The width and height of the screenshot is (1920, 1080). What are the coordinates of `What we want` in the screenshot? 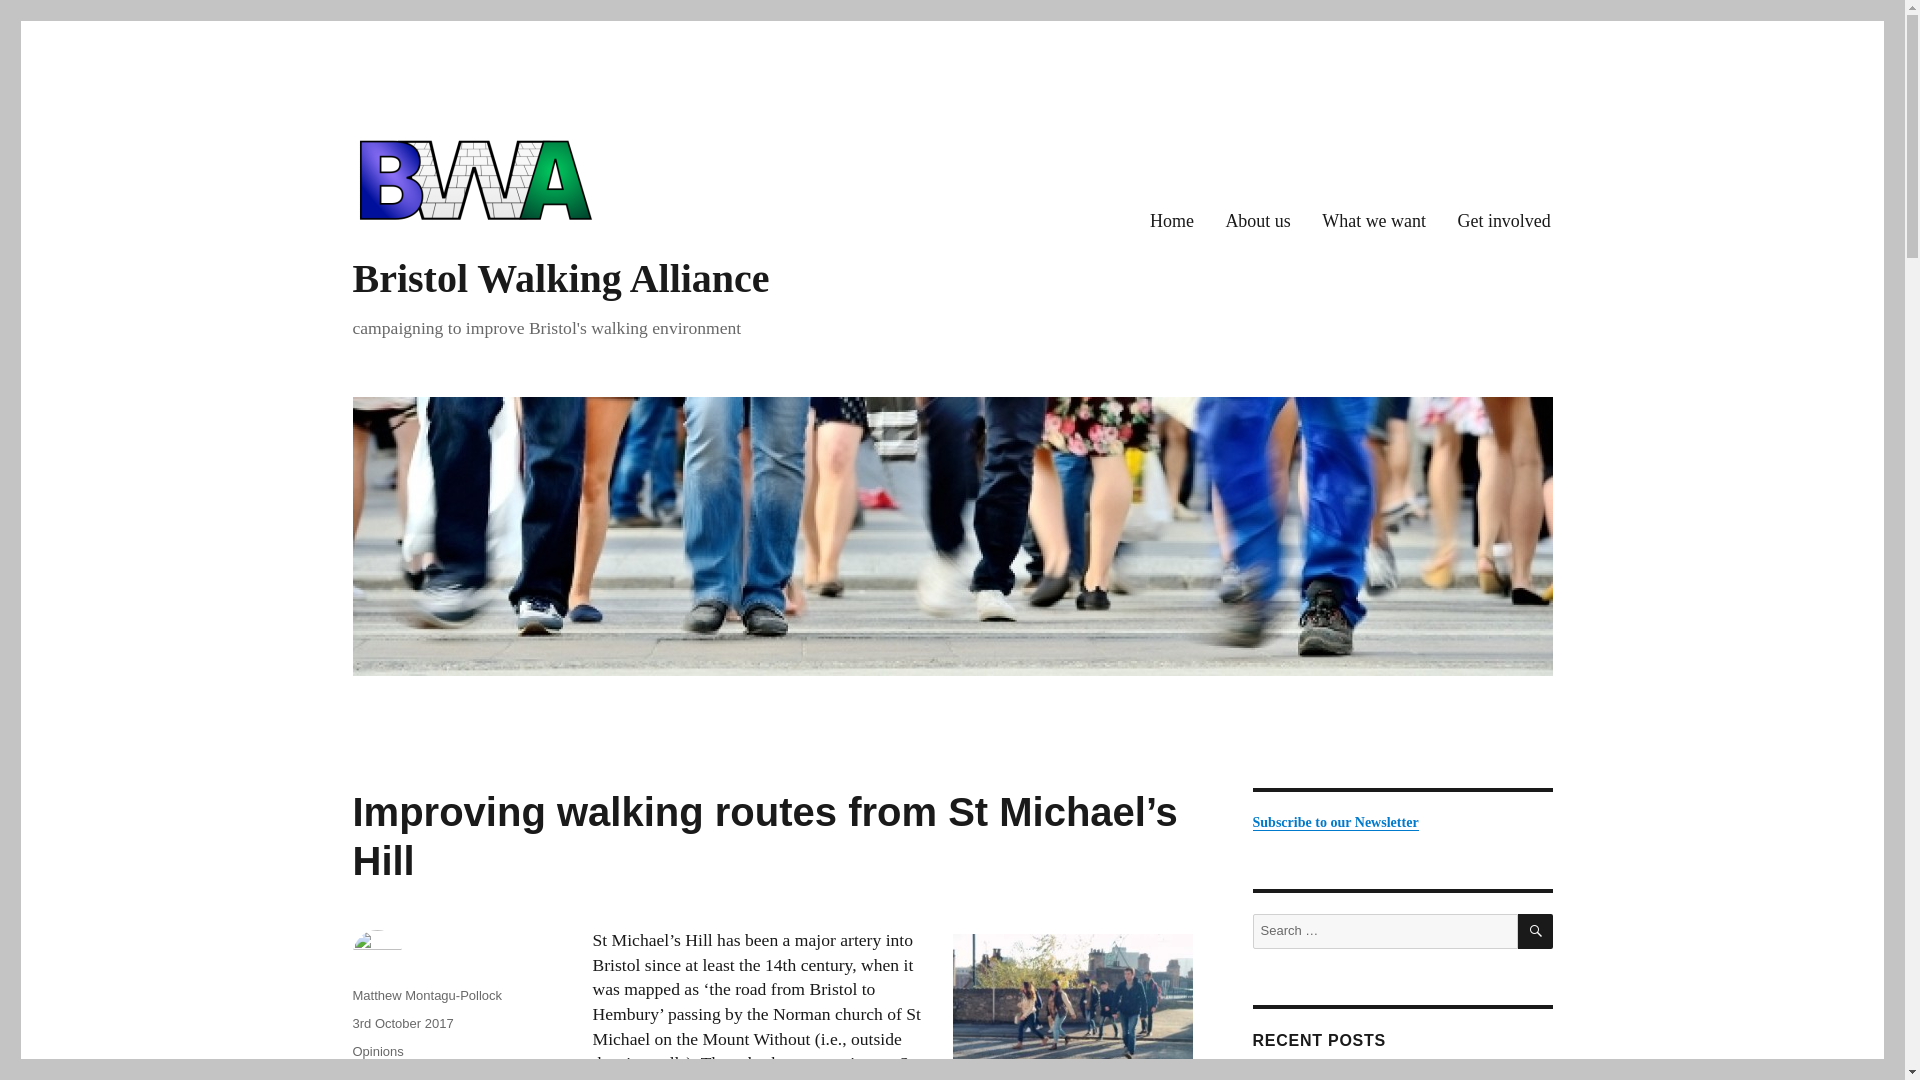 It's located at (1374, 222).